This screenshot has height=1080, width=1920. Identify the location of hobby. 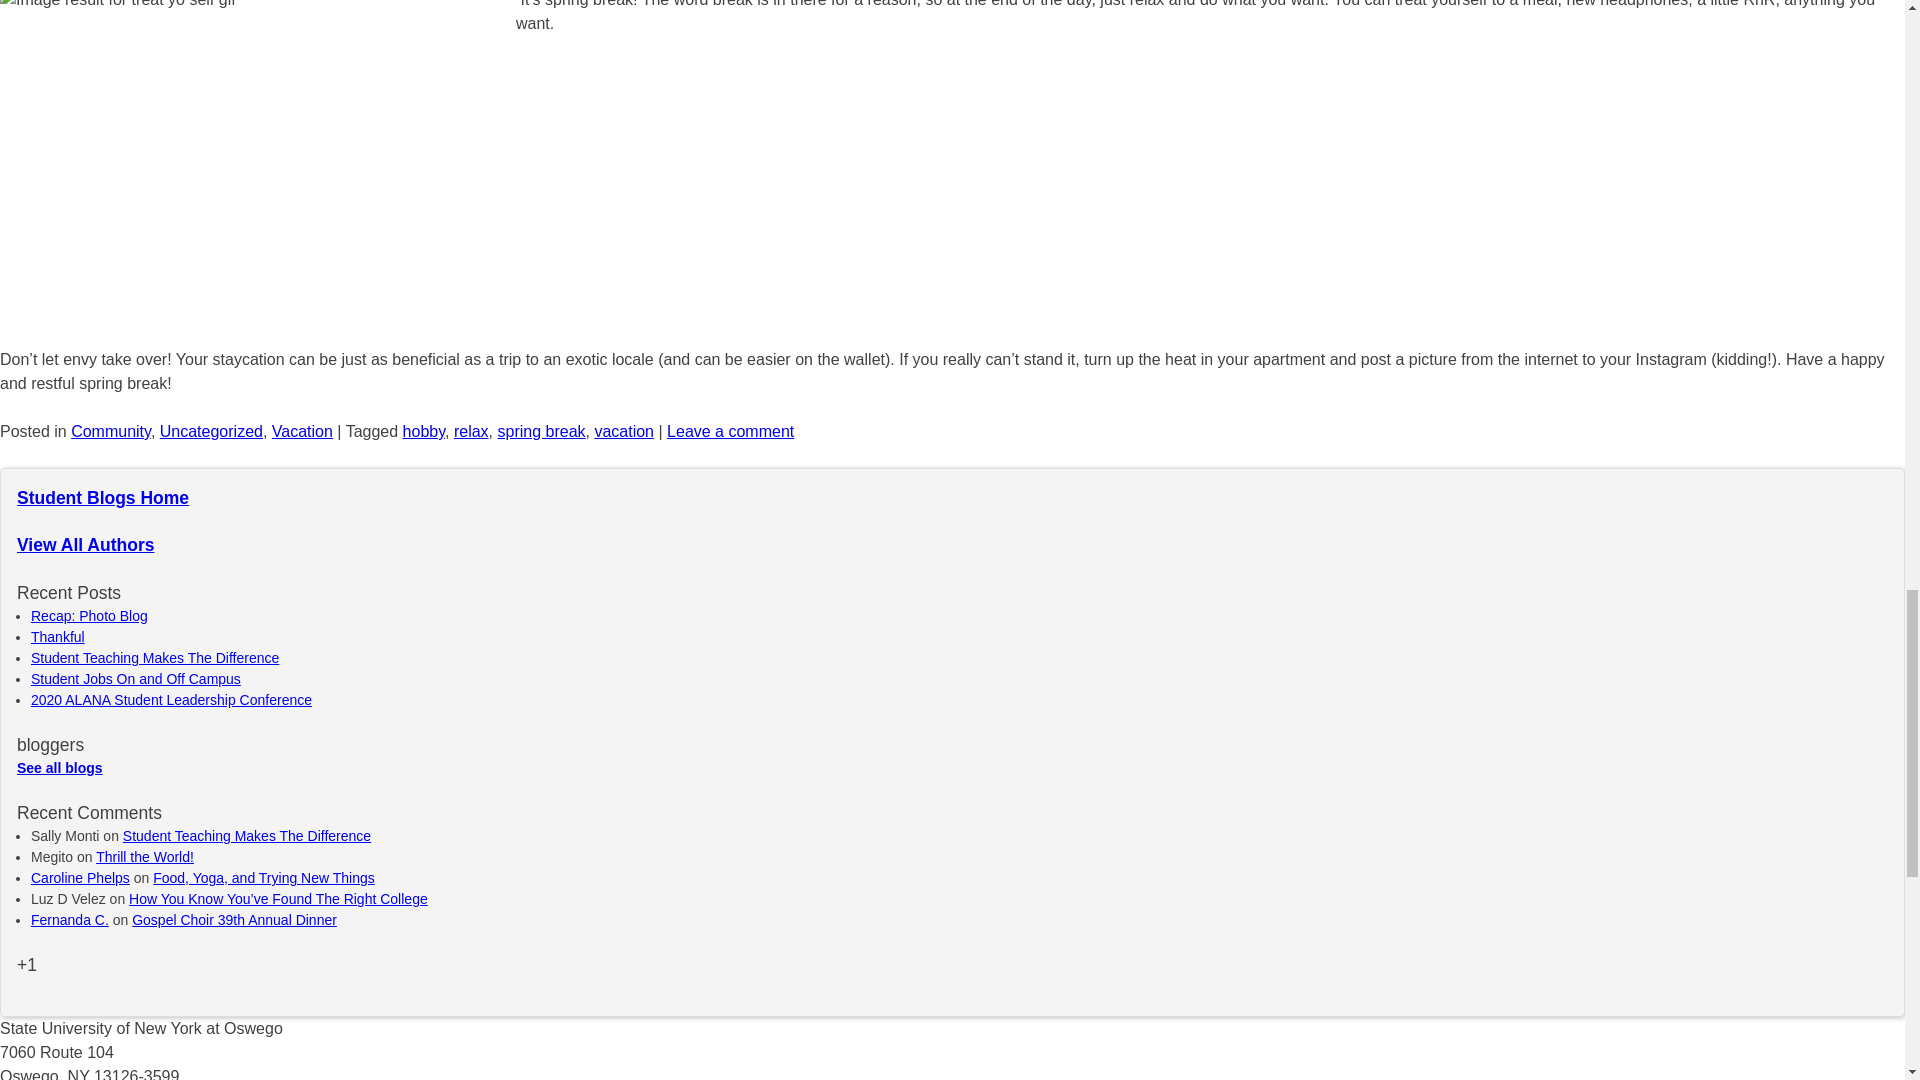
(424, 431).